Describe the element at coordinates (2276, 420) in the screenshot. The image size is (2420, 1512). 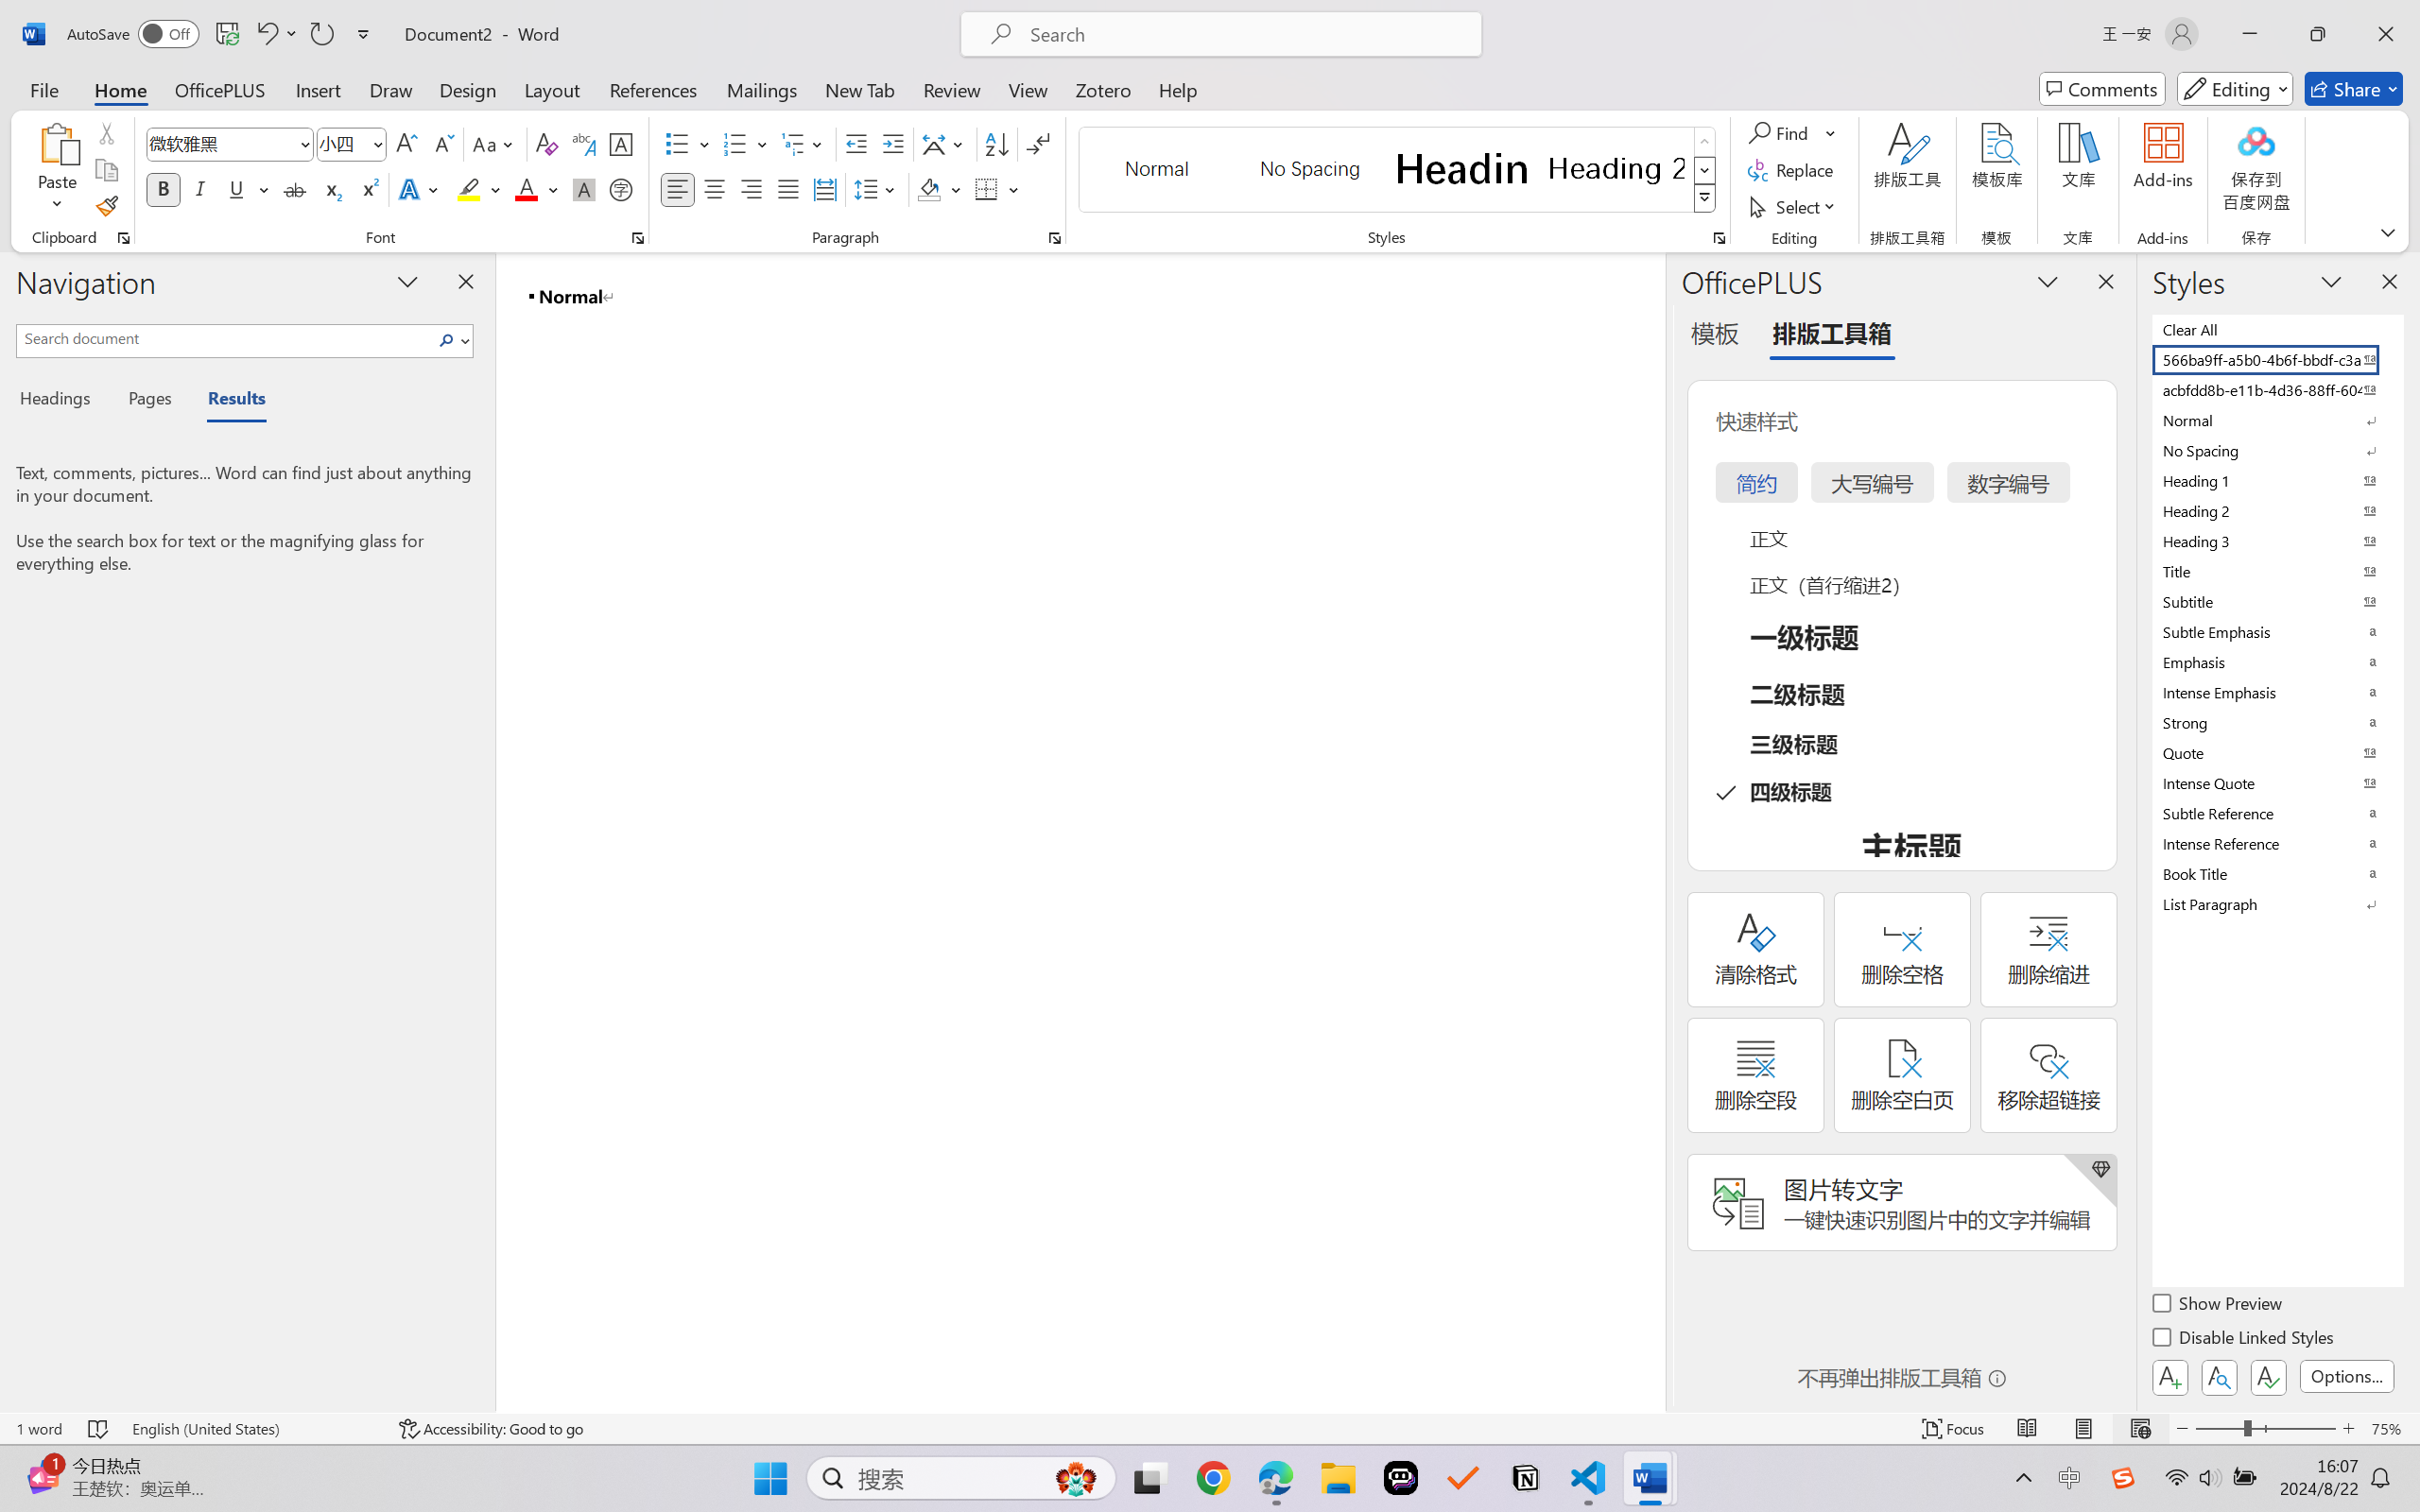
I see `Normal` at that location.